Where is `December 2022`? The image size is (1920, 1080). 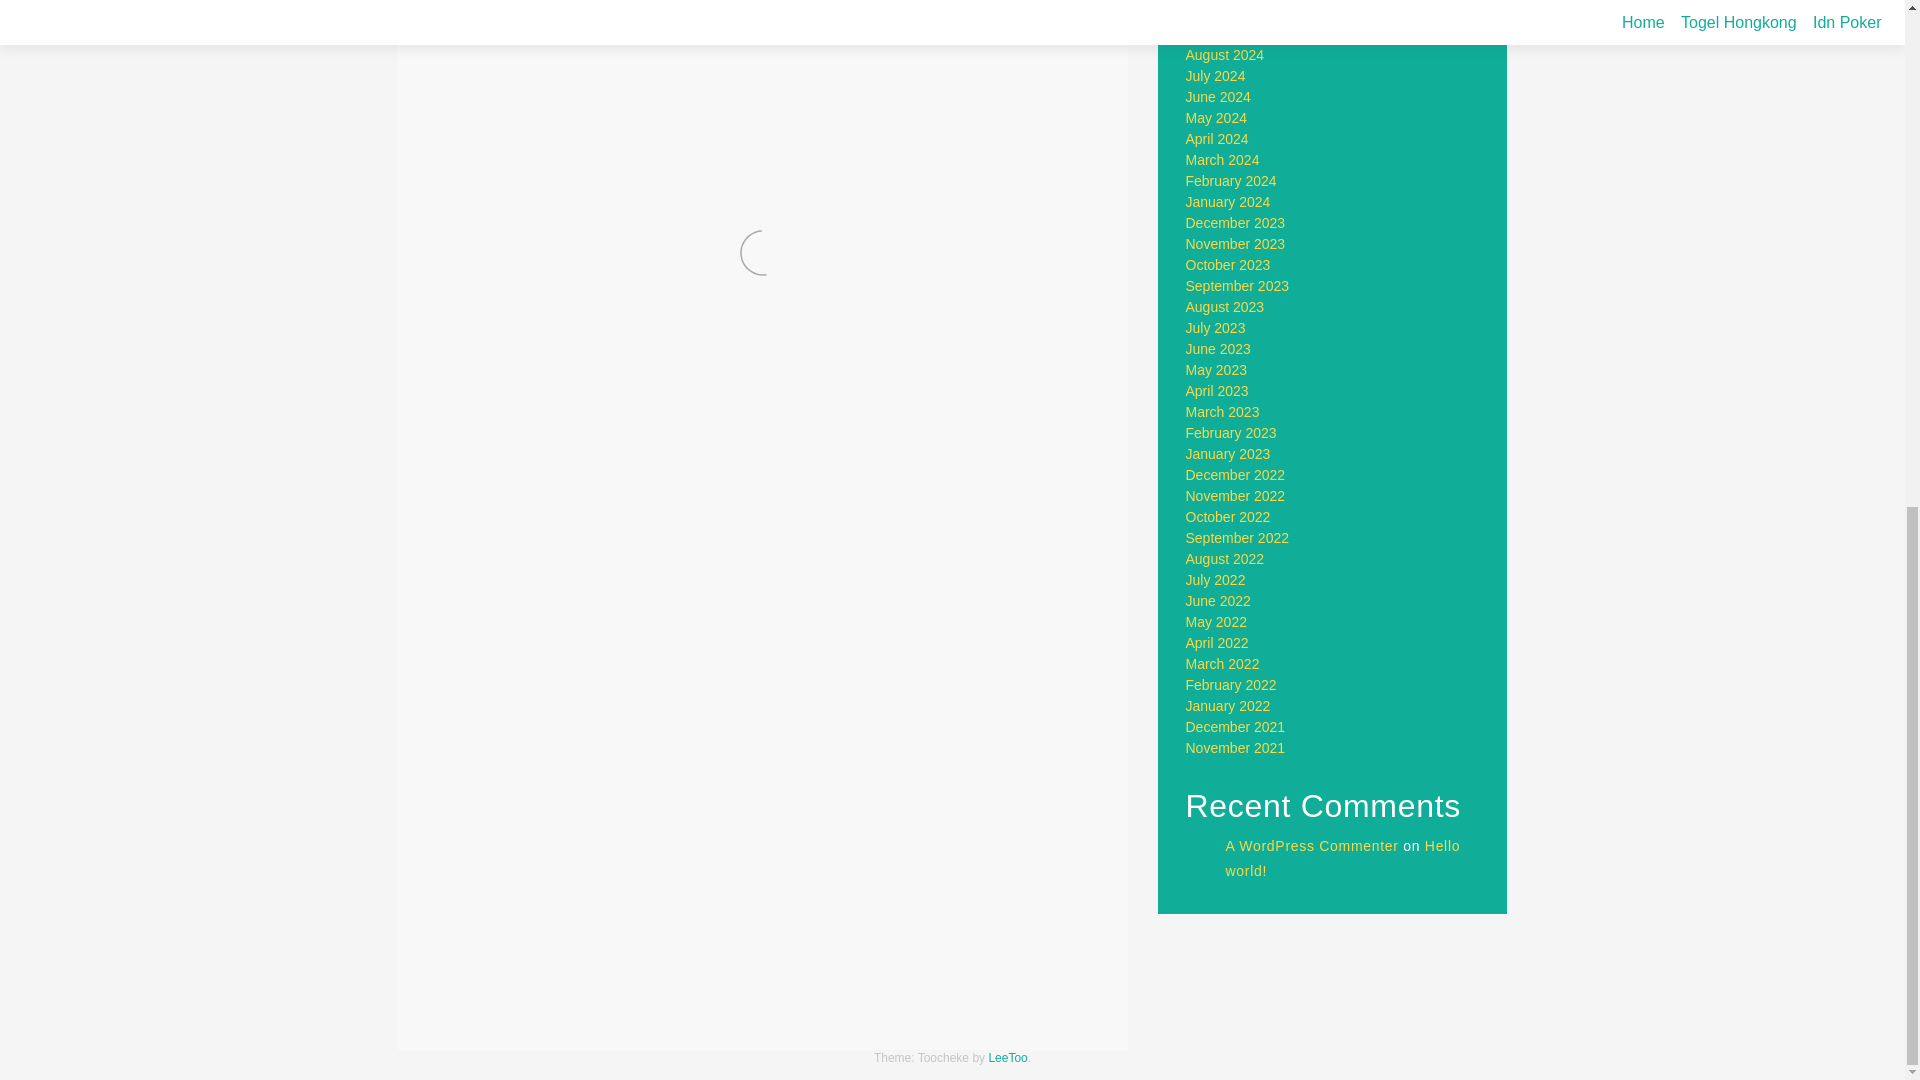
December 2022 is located at coordinates (1236, 474).